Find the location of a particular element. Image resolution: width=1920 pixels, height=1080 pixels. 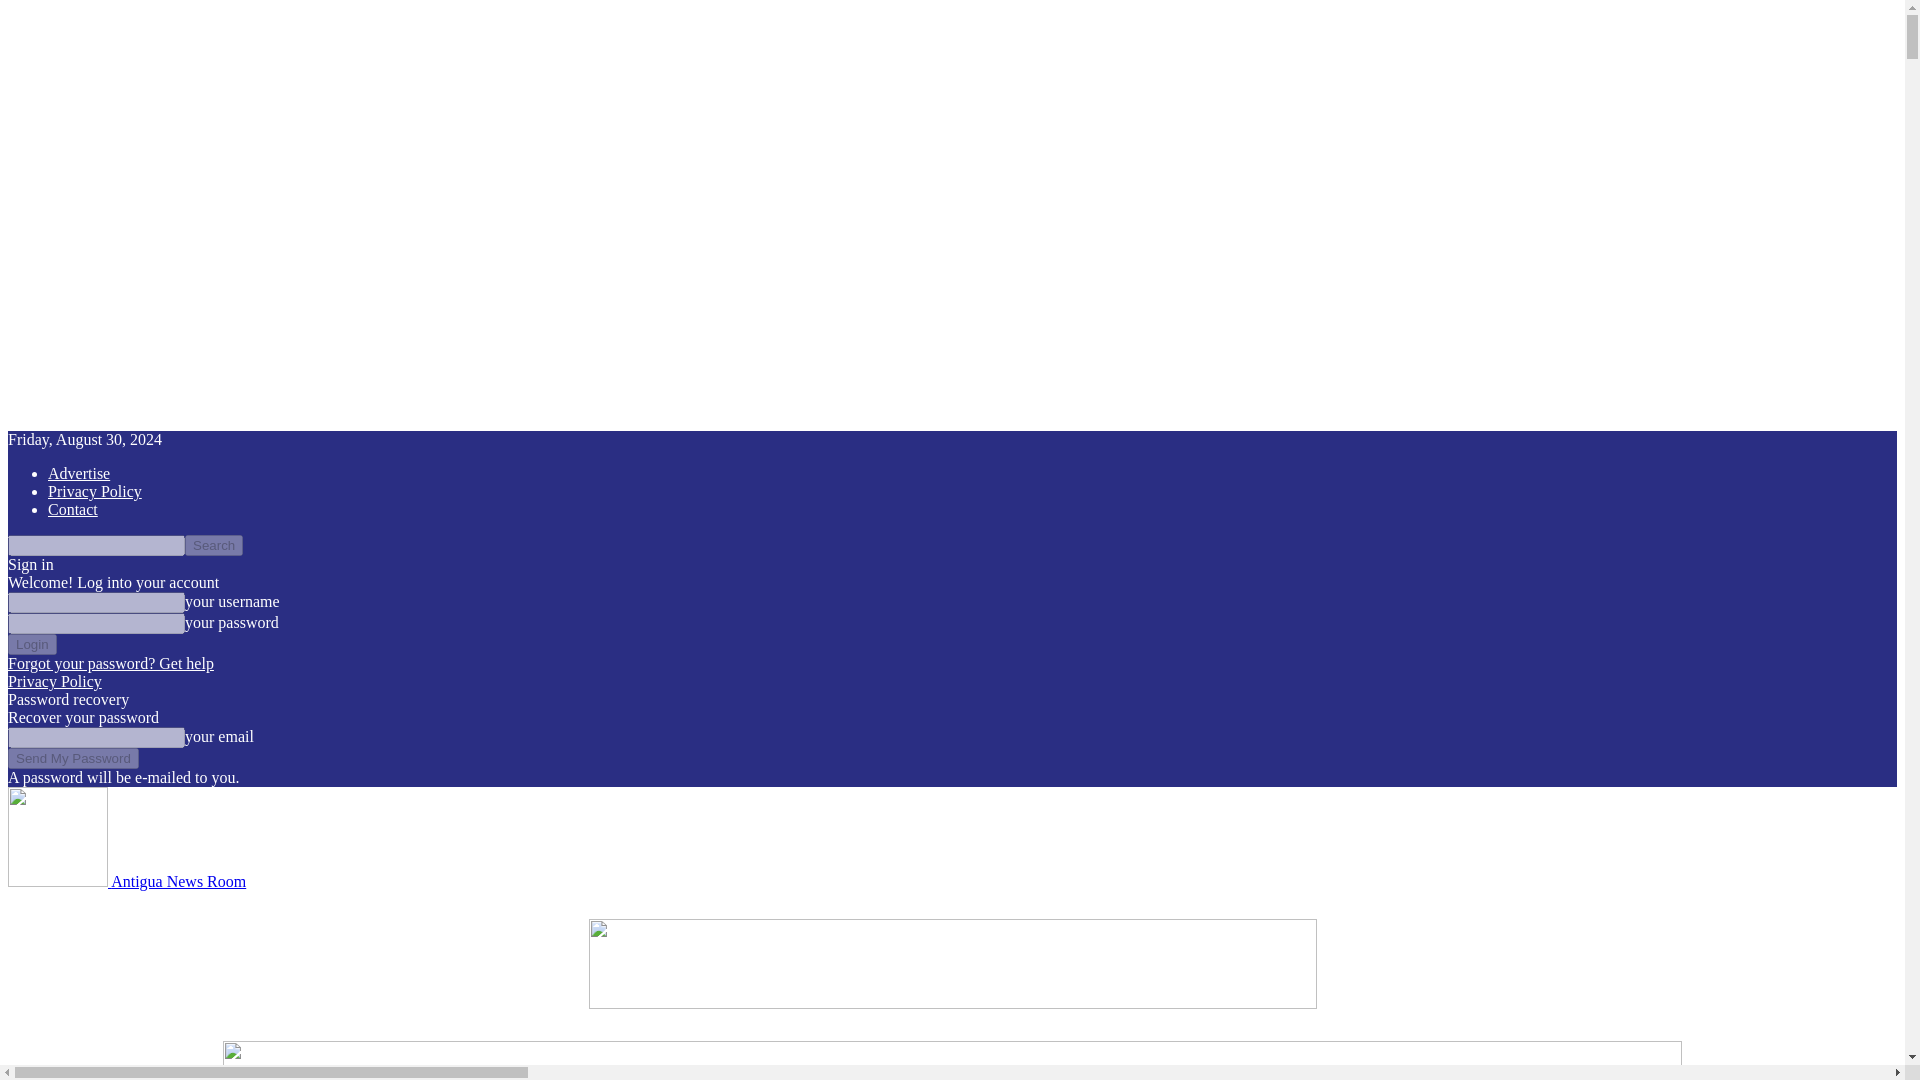

Search is located at coordinates (214, 545).